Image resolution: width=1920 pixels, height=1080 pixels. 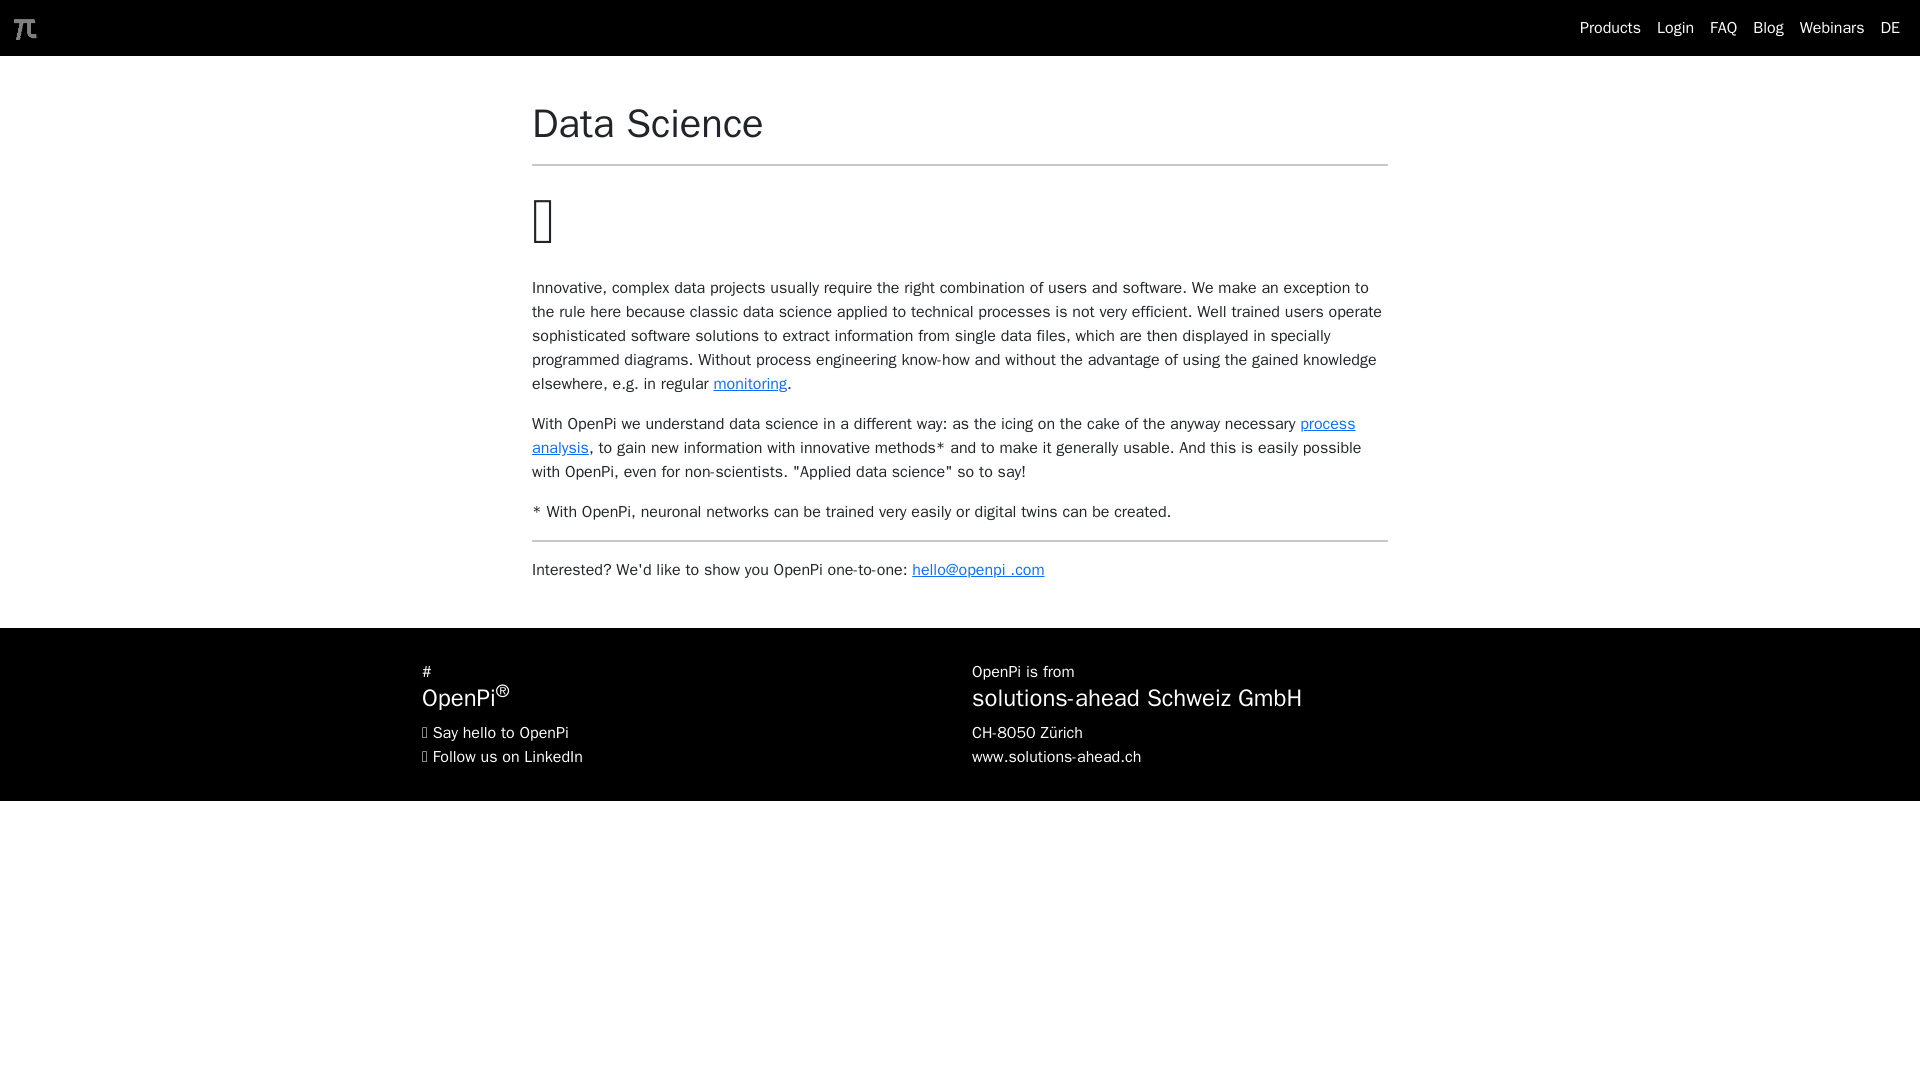 What do you see at coordinates (1723, 27) in the screenshot?
I see `FAQ` at bounding box center [1723, 27].